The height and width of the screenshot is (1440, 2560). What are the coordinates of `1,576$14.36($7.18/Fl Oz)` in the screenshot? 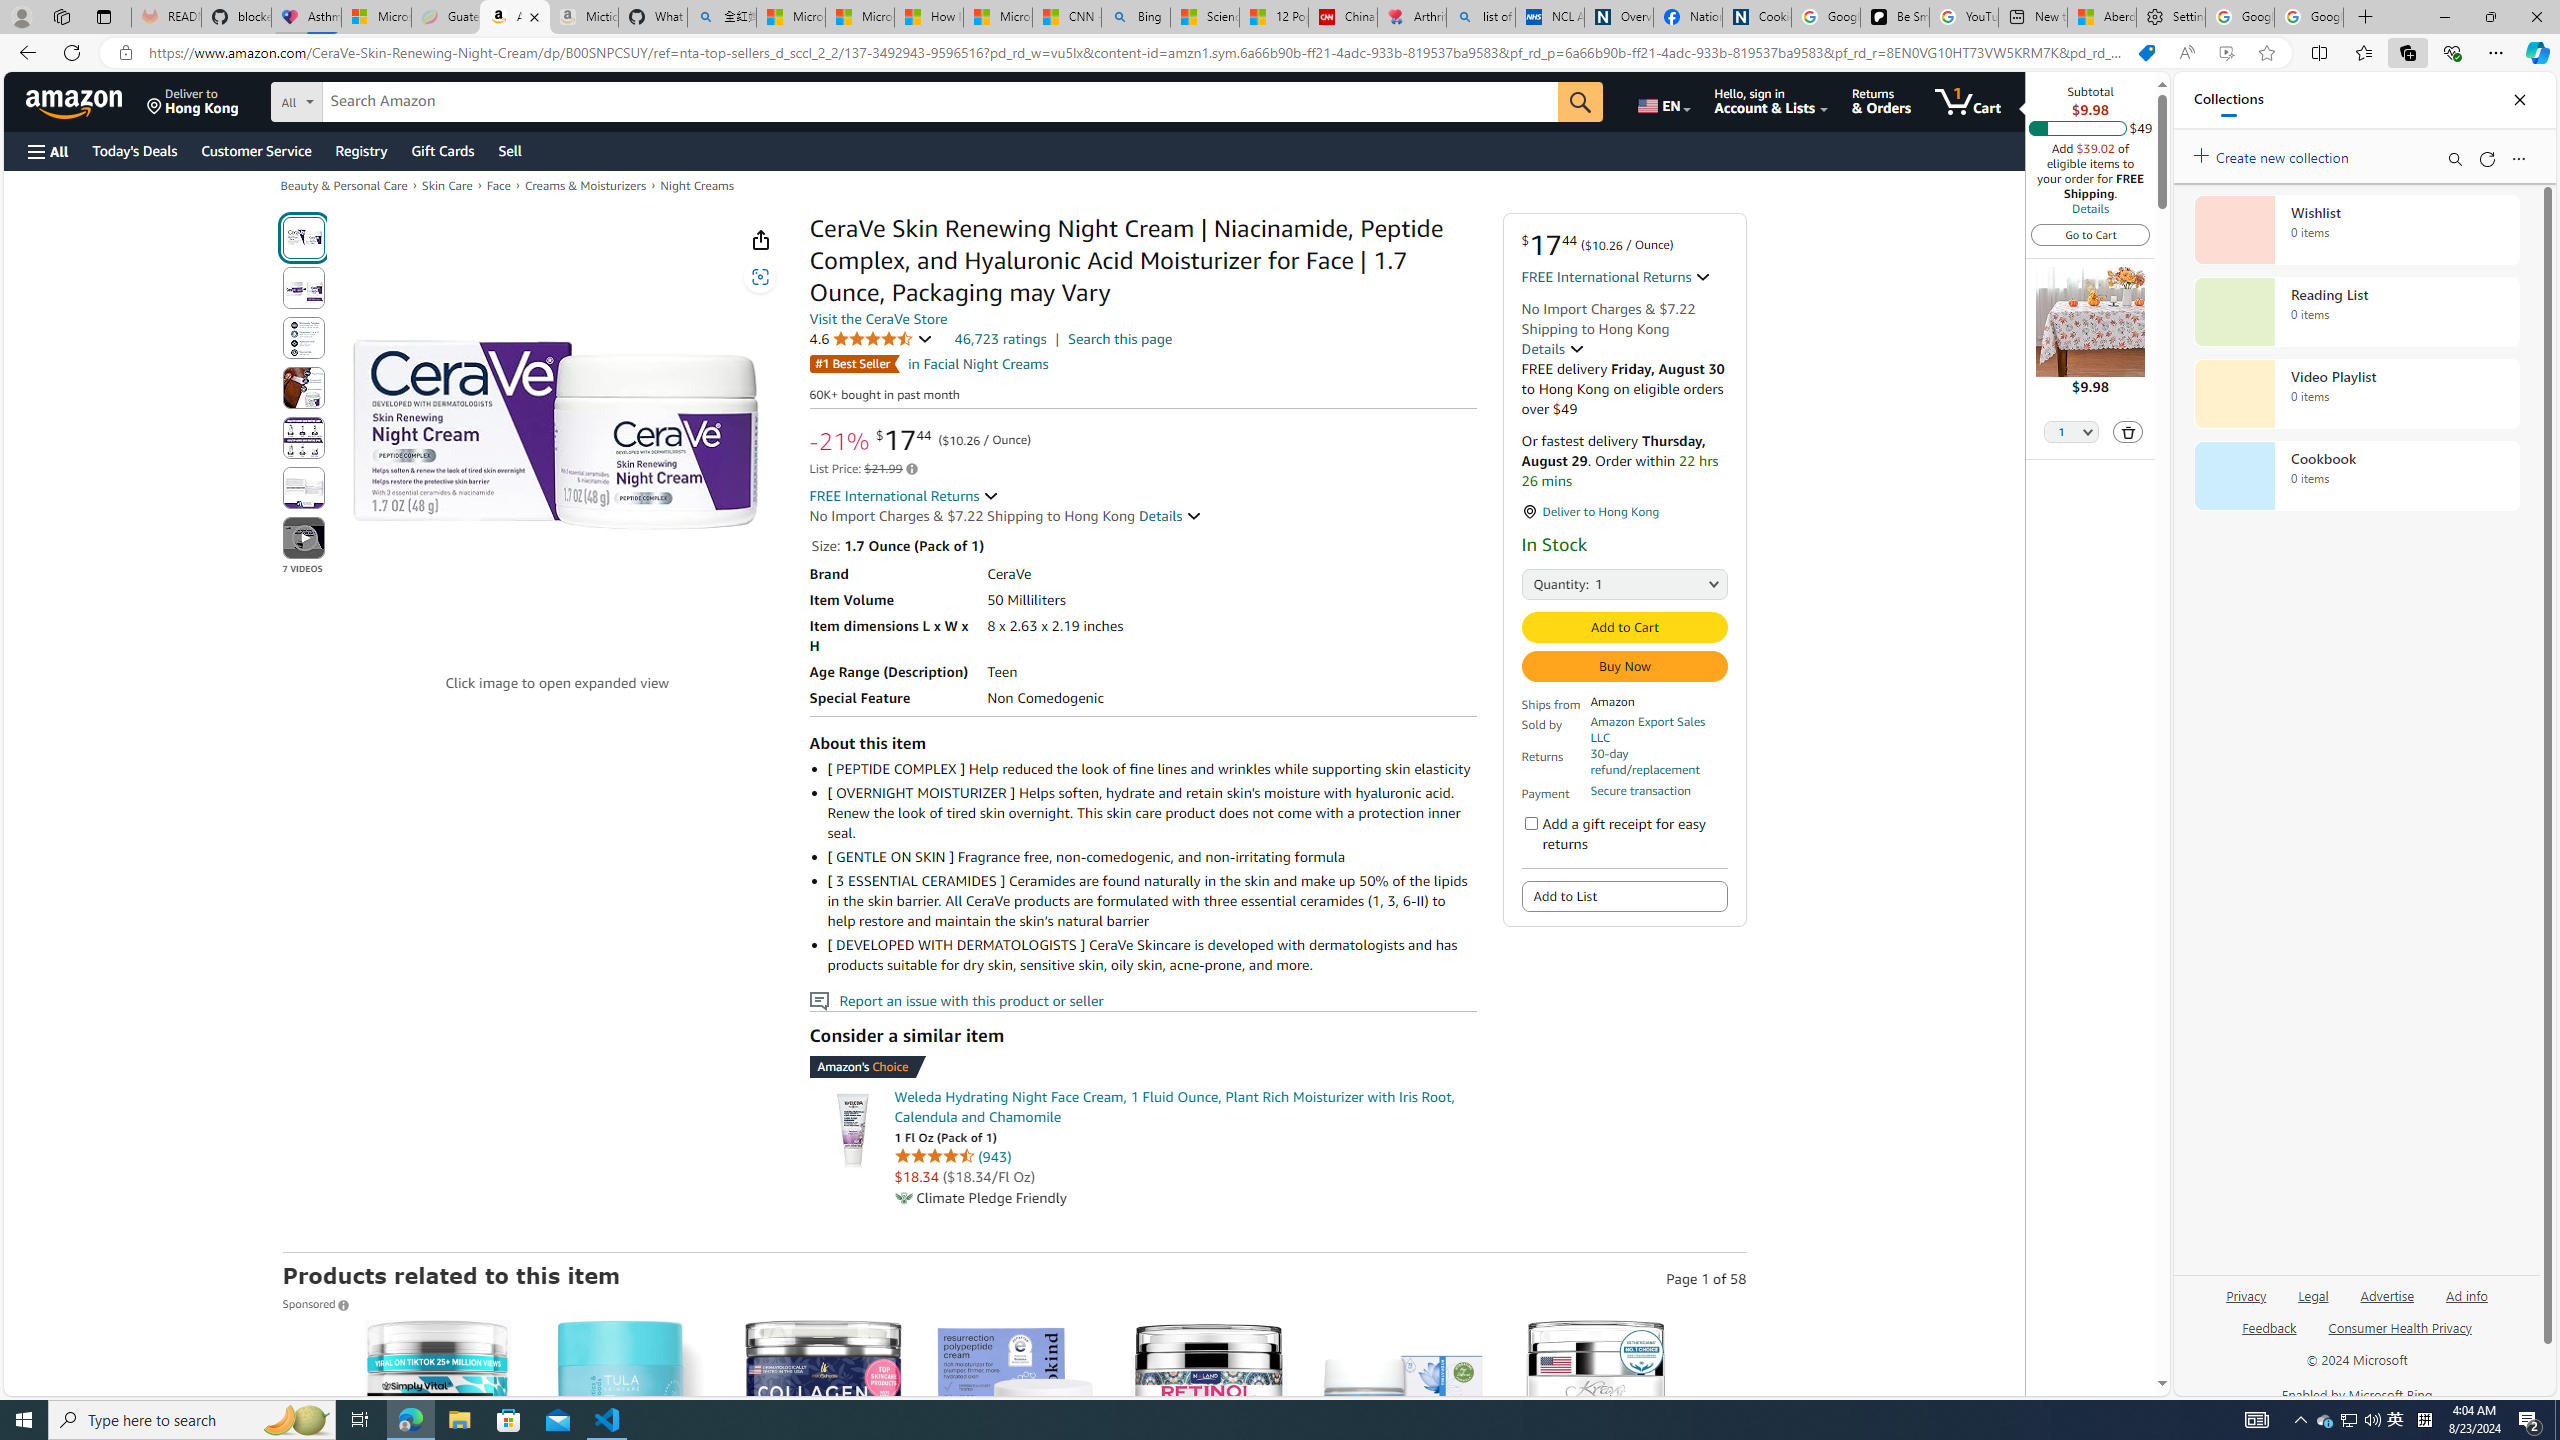 It's located at (1401, 1508).